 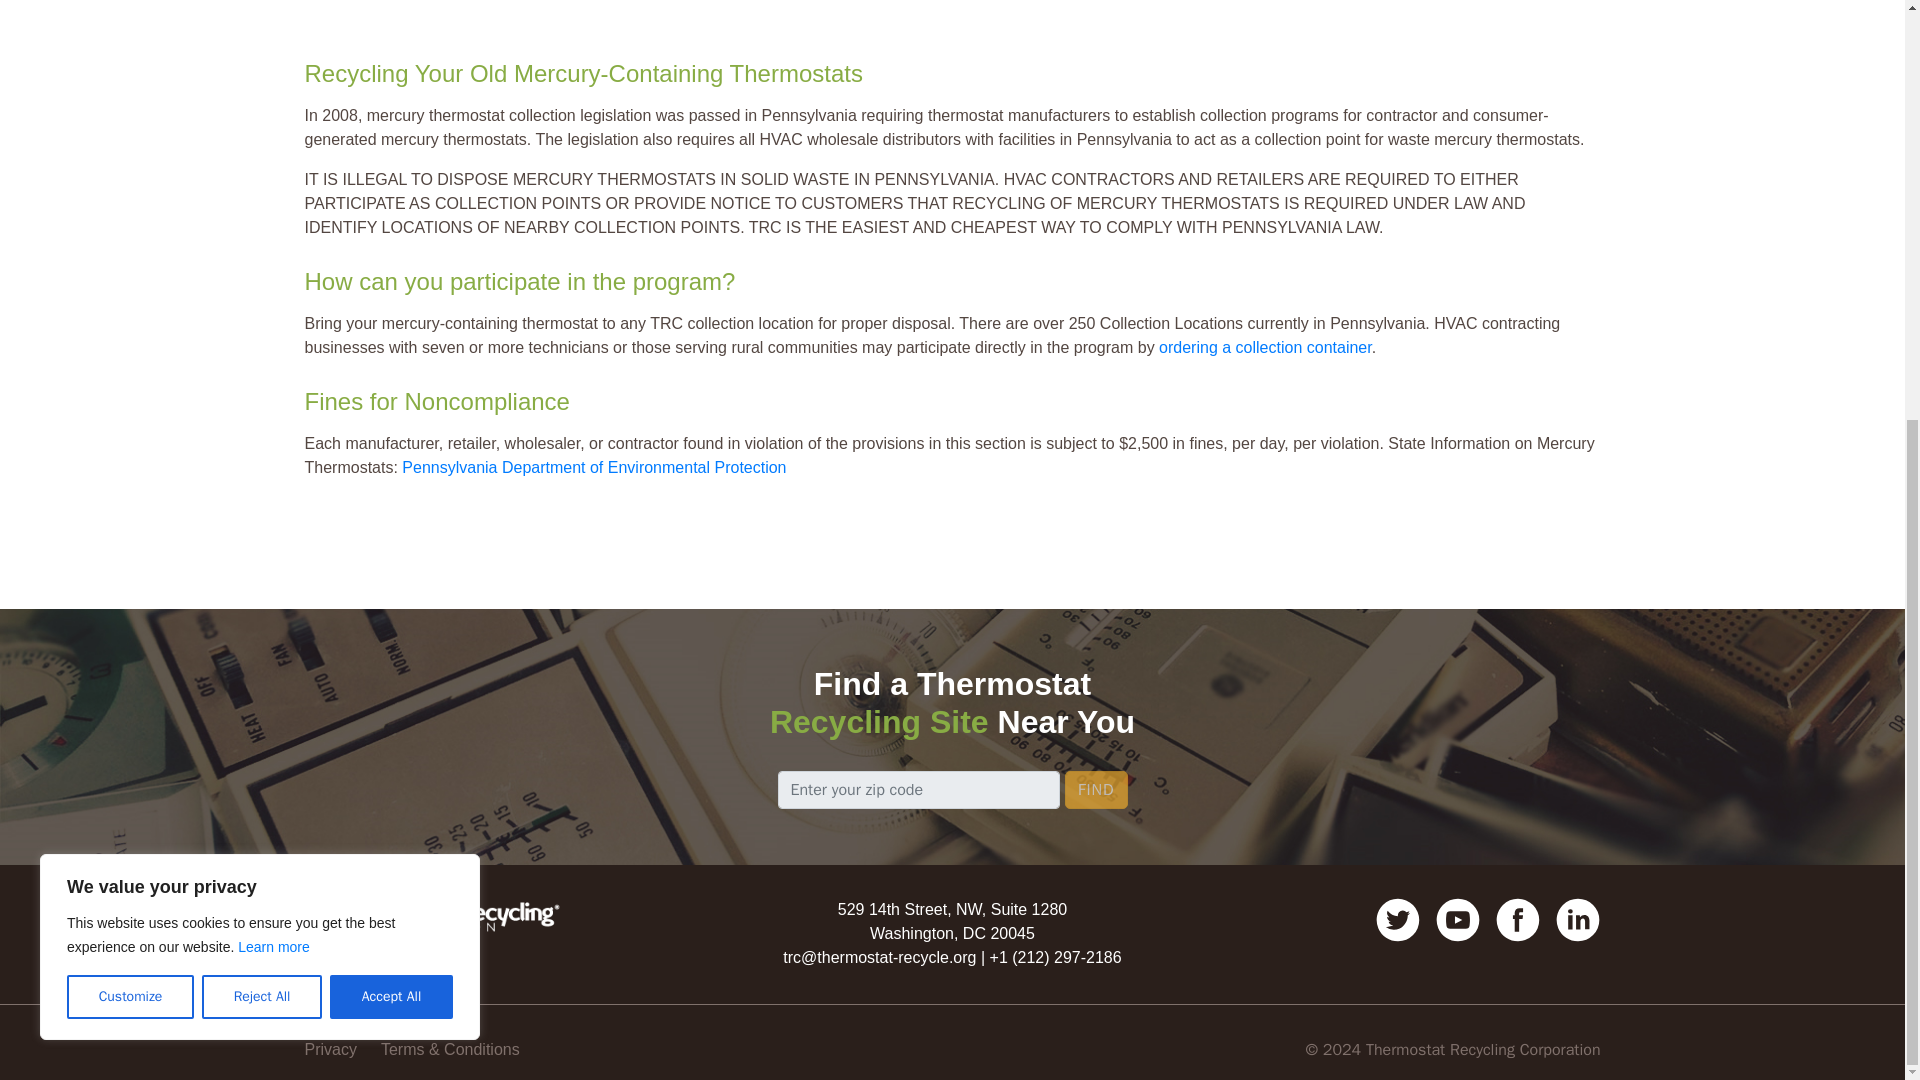 I want to click on Customize, so click(x=130, y=319).